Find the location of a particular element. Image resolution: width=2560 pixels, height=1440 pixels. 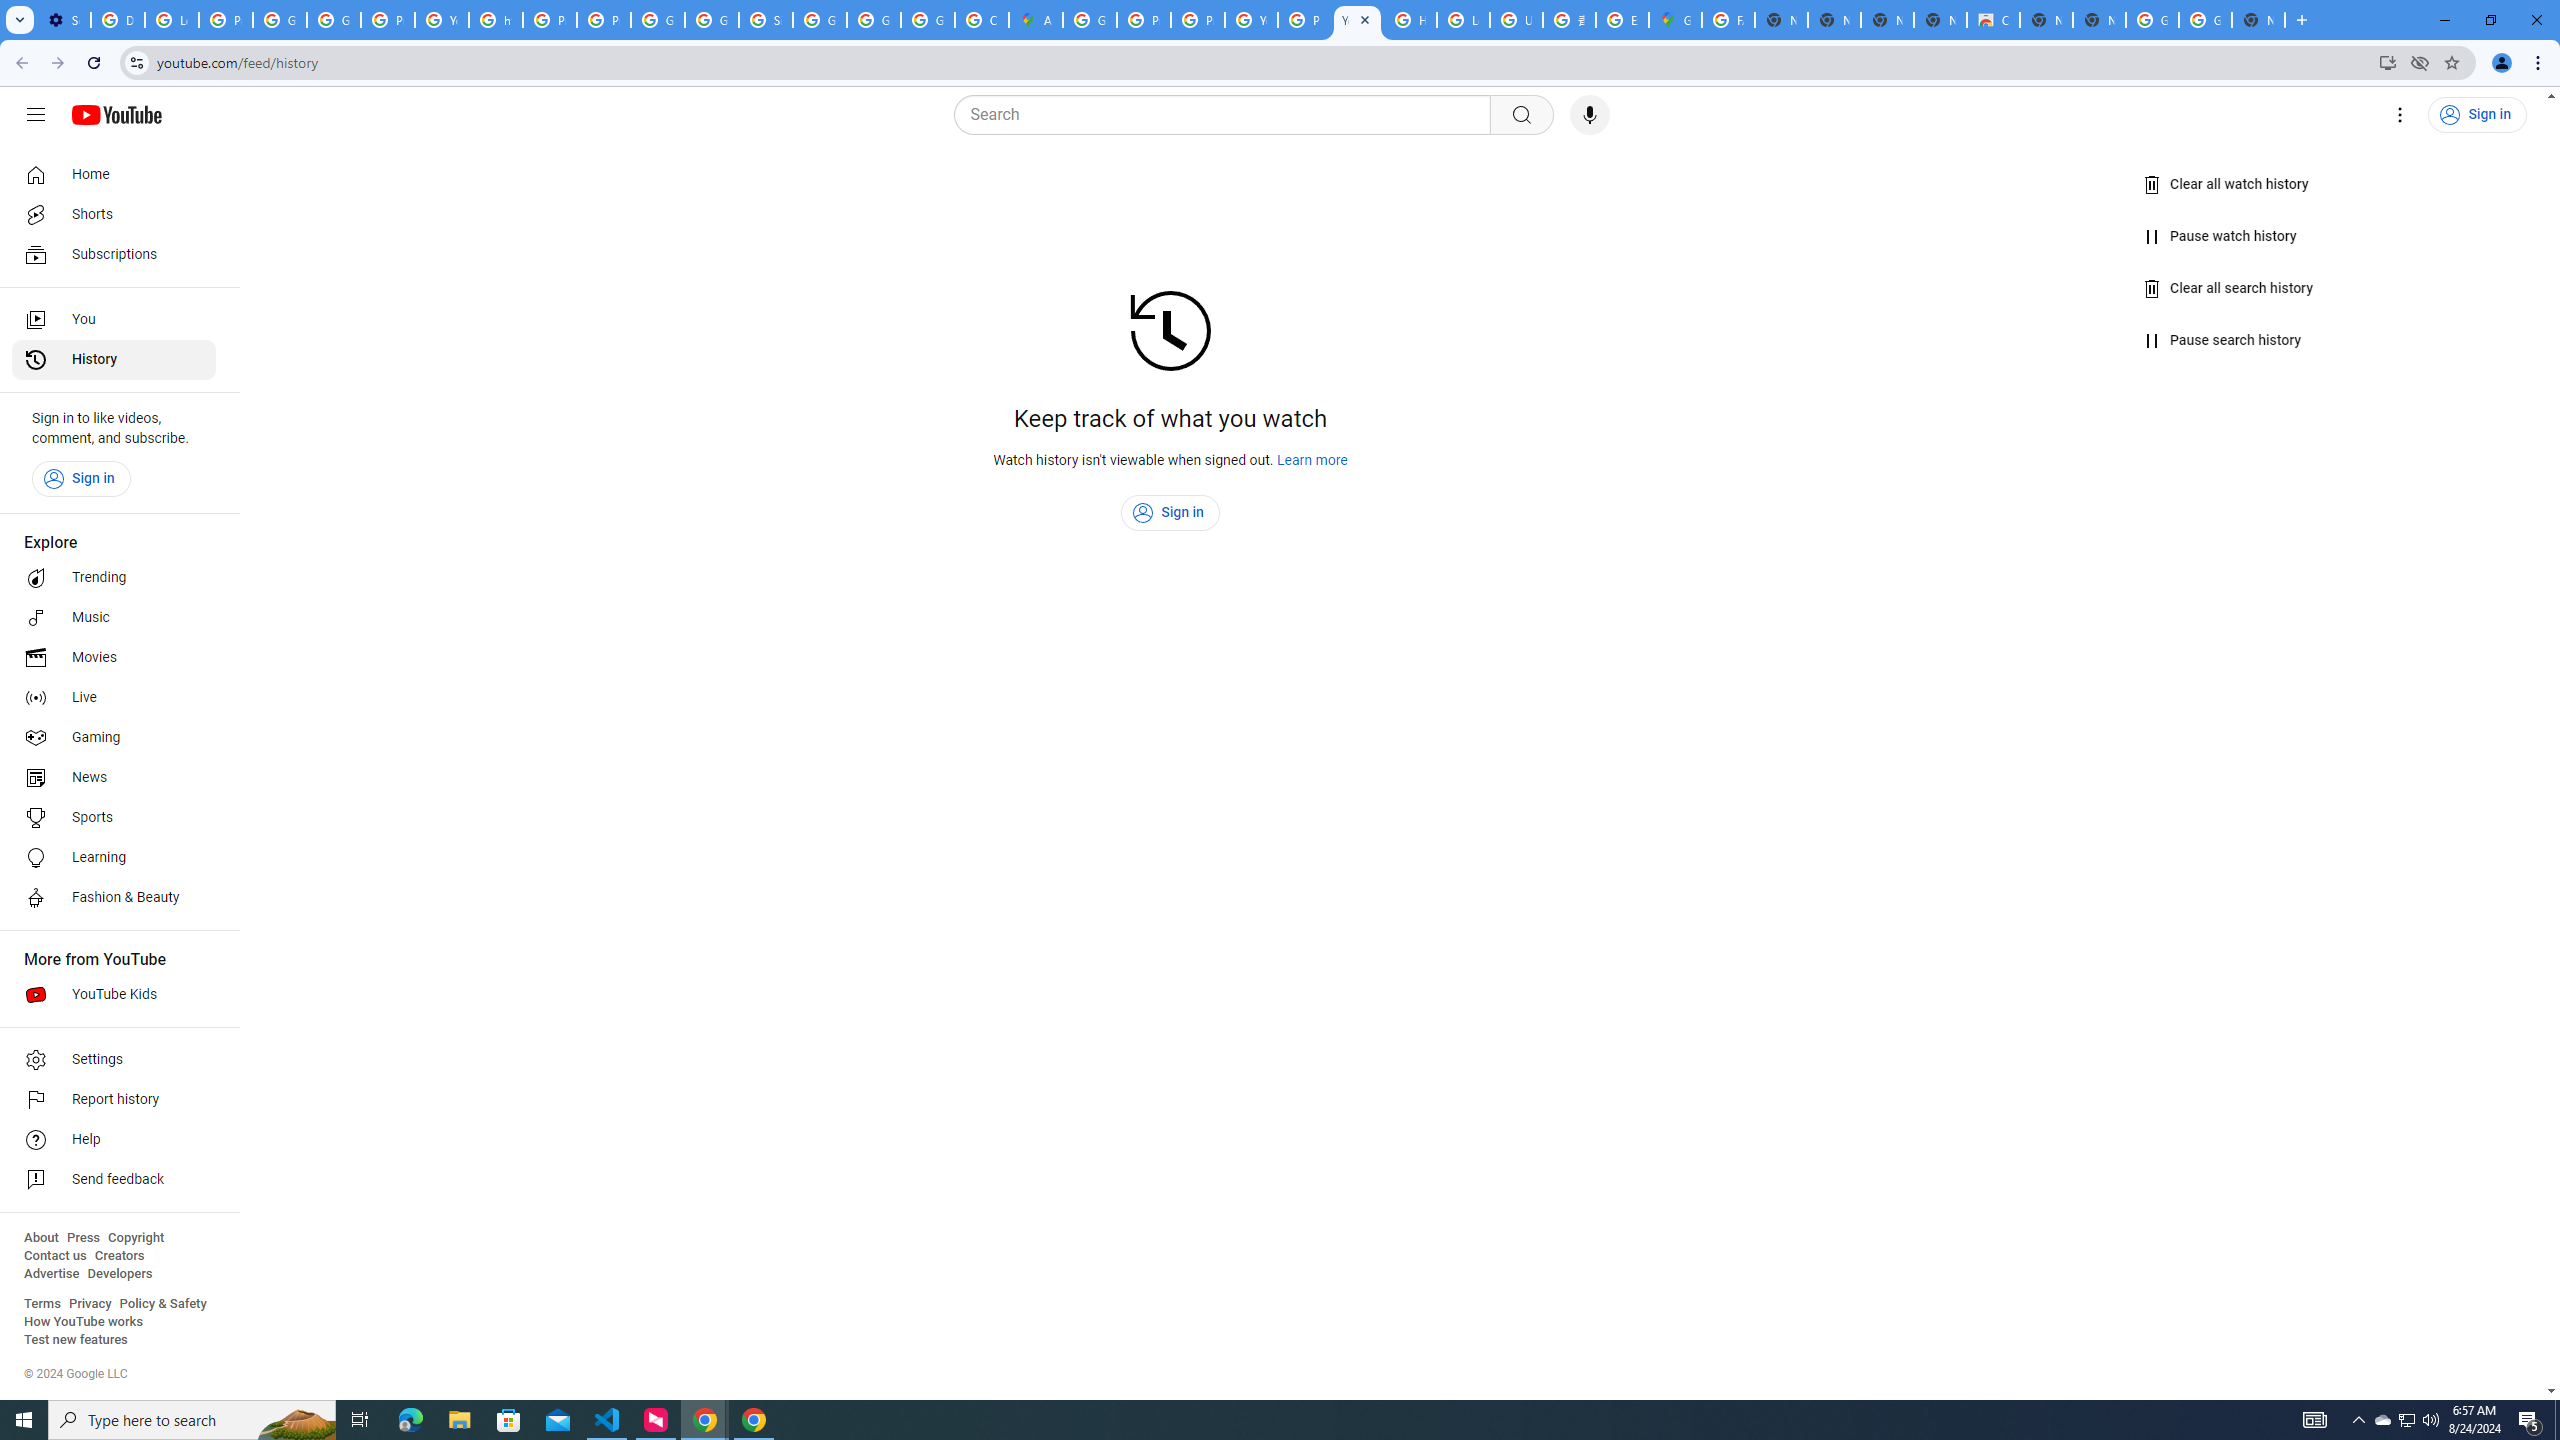

Help is located at coordinates (114, 1140).